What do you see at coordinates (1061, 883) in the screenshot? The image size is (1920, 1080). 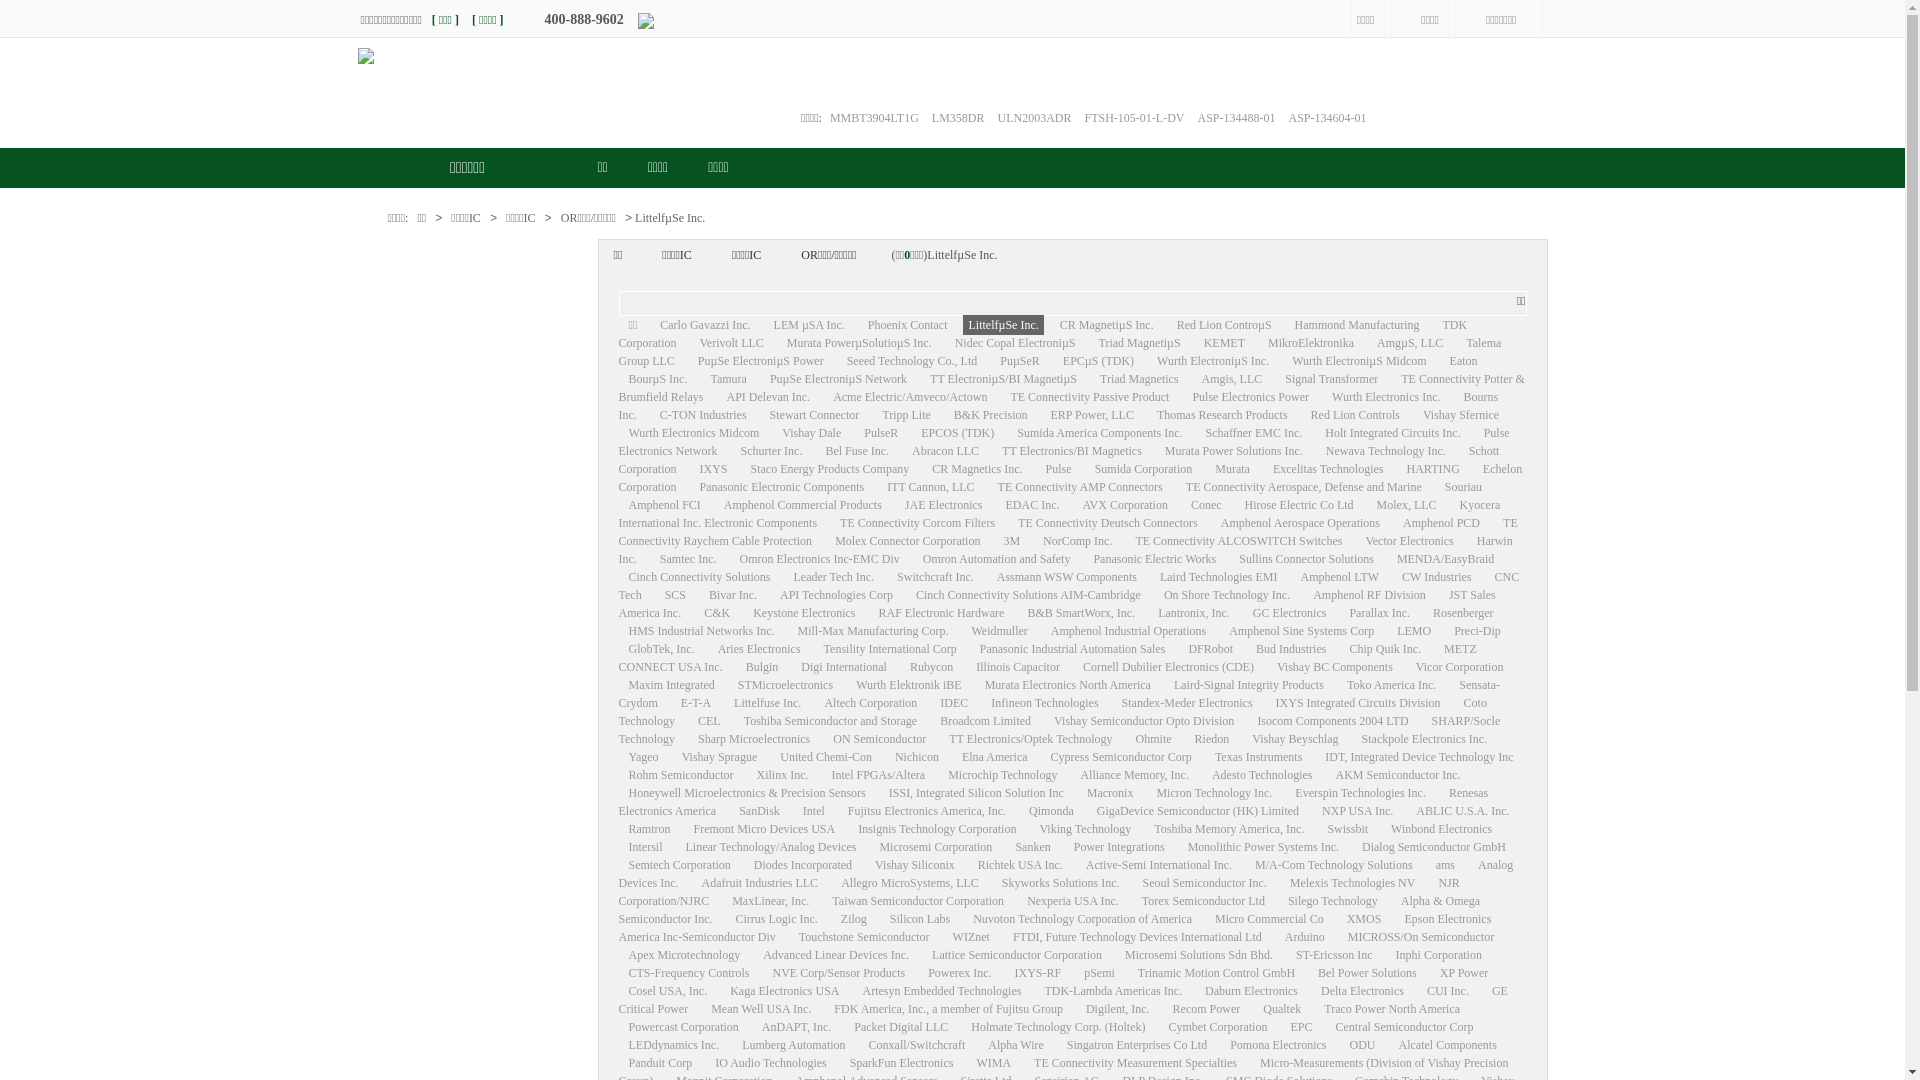 I see `Skyworks Solutions Inc.` at bounding box center [1061, 883].